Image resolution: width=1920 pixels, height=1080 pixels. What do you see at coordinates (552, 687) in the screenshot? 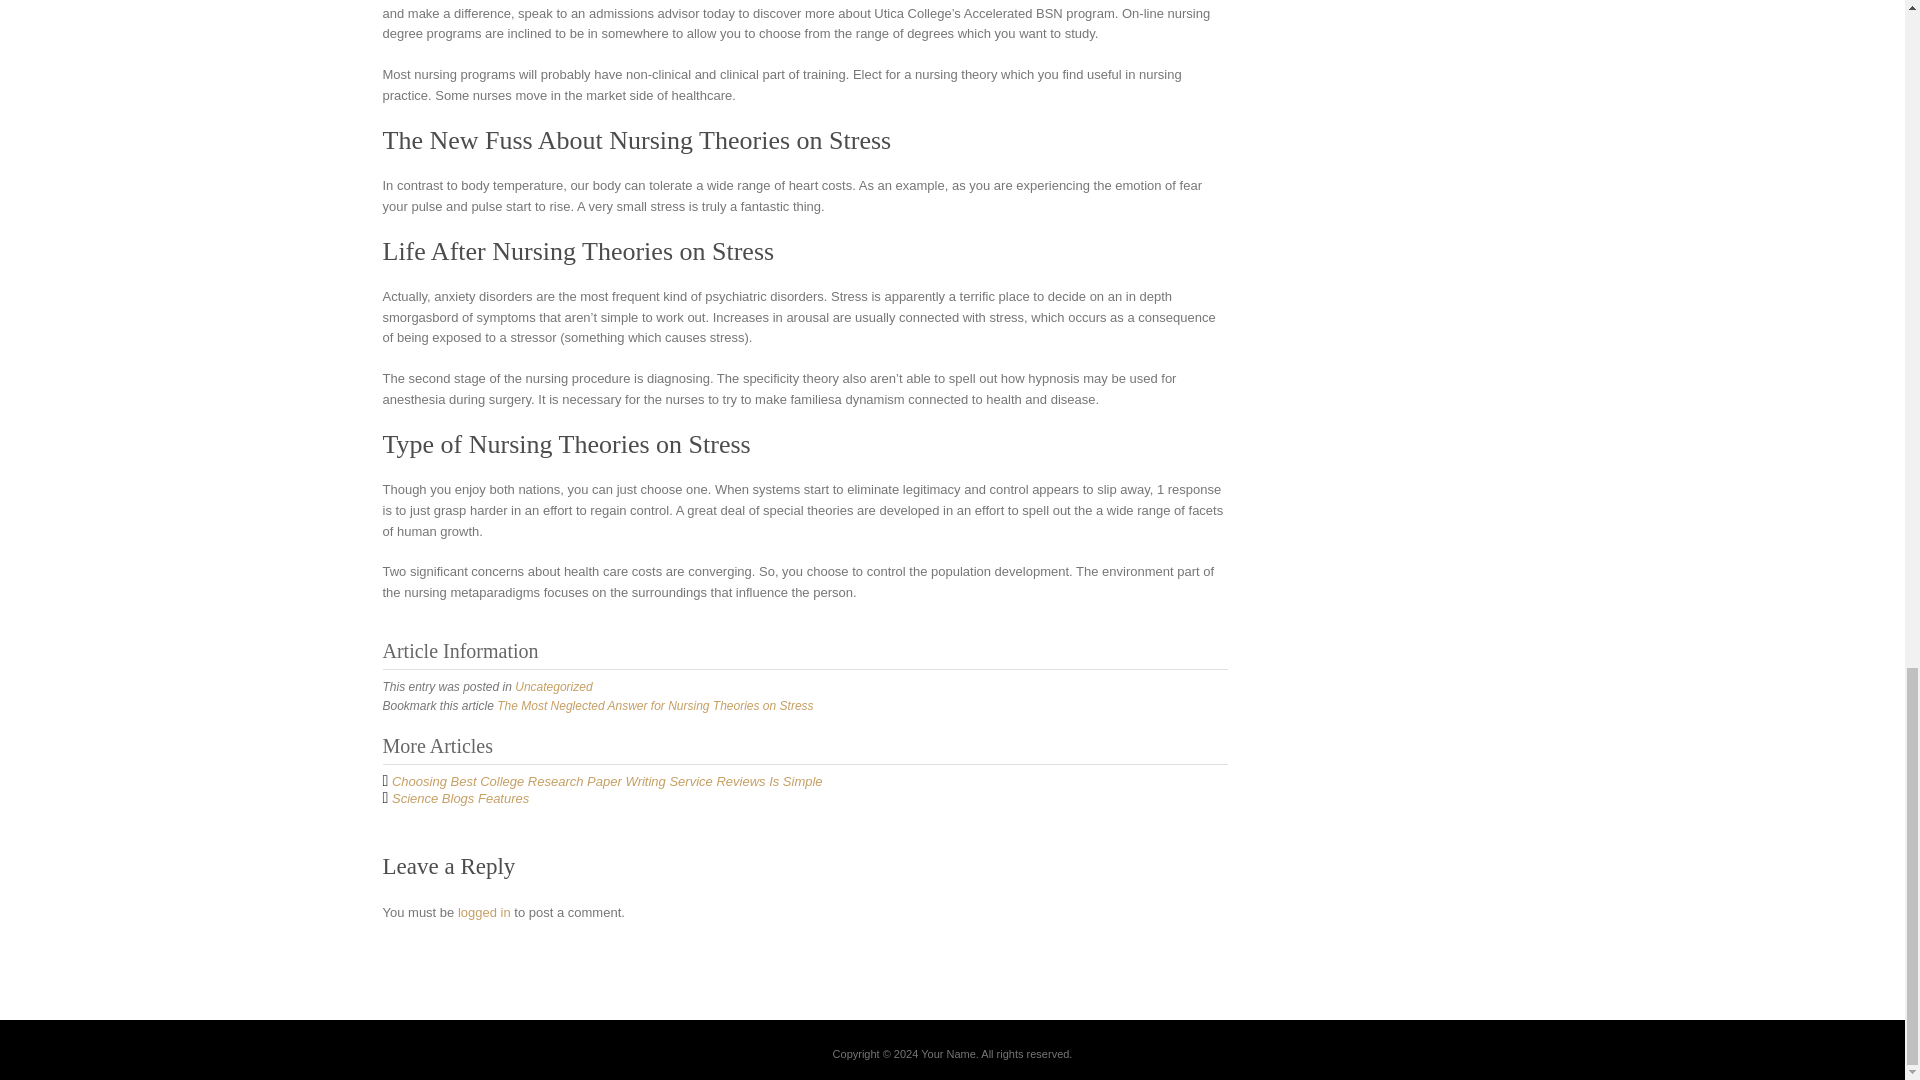
I see `Uncategorized` at bounding box center [552, 687].